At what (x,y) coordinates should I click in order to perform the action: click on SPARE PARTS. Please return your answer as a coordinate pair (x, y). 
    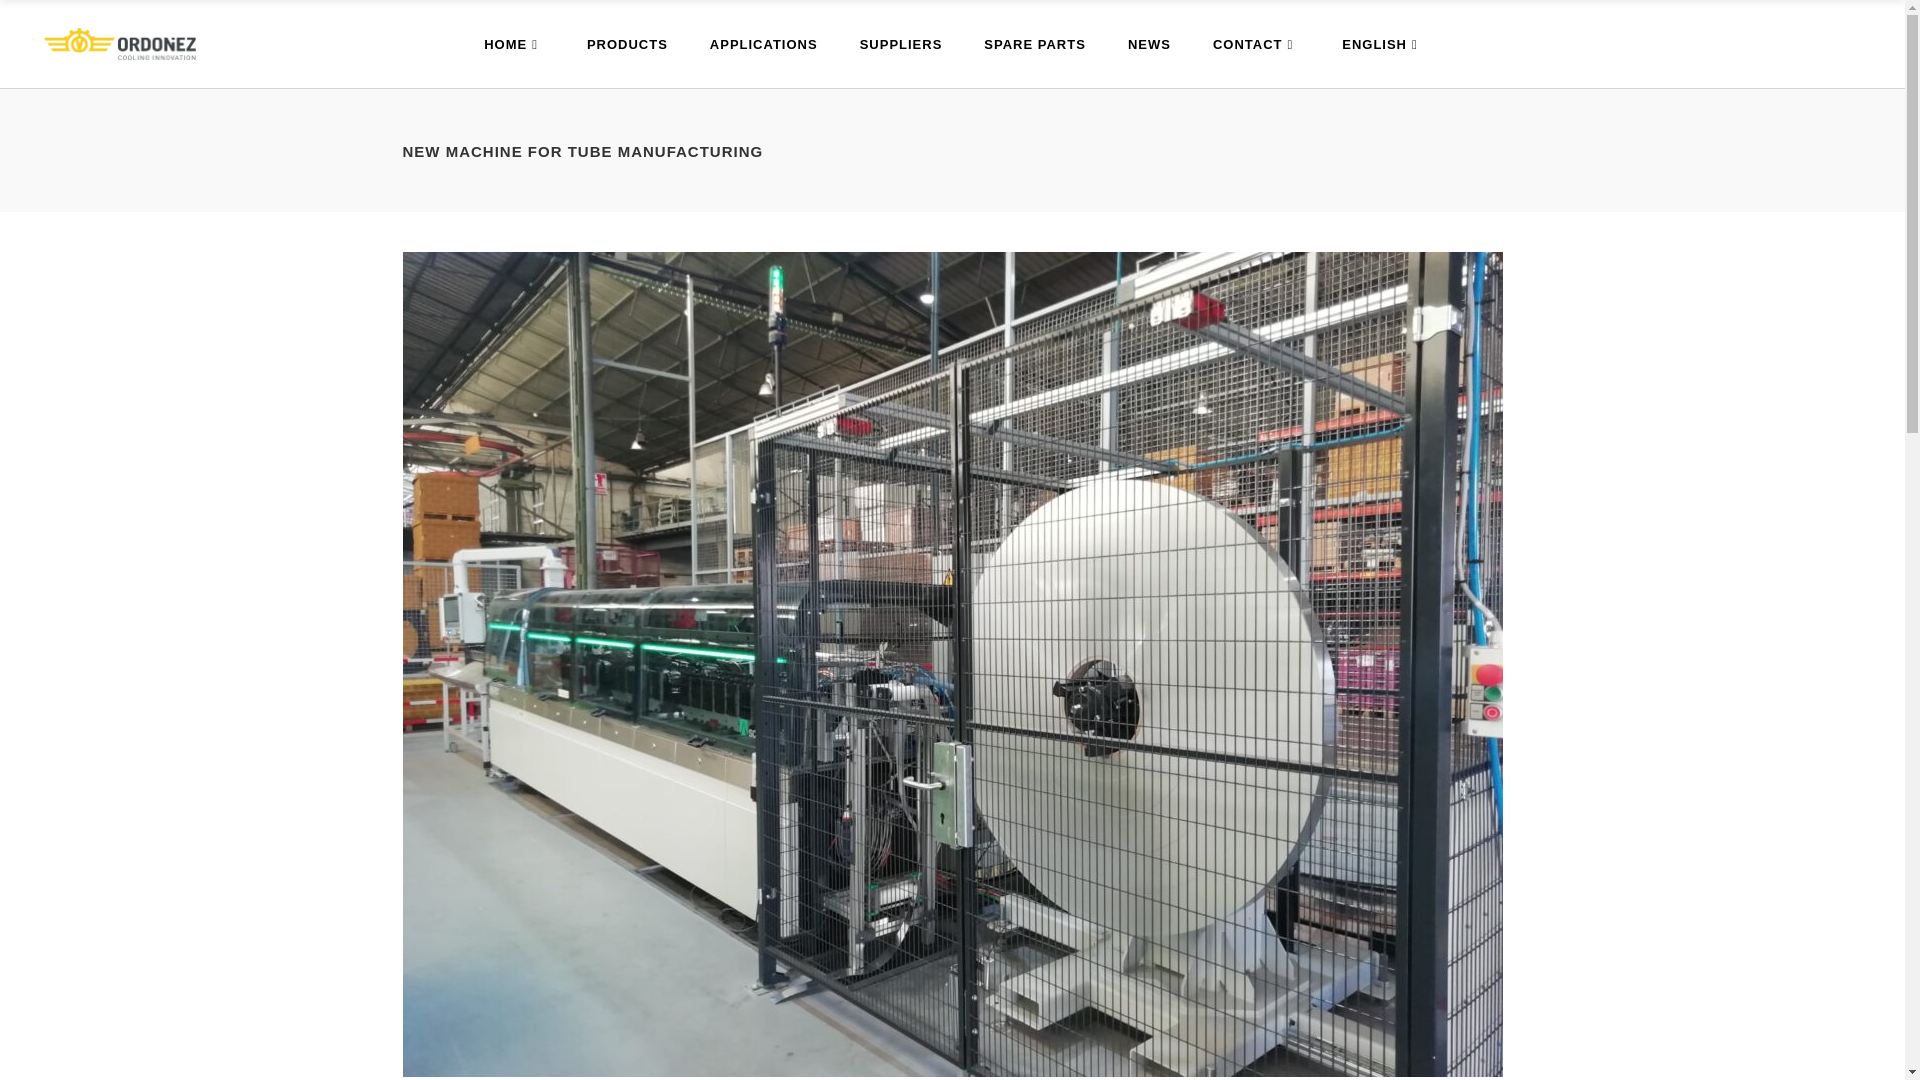
    Looking at the image, I should click on (1035, 44).